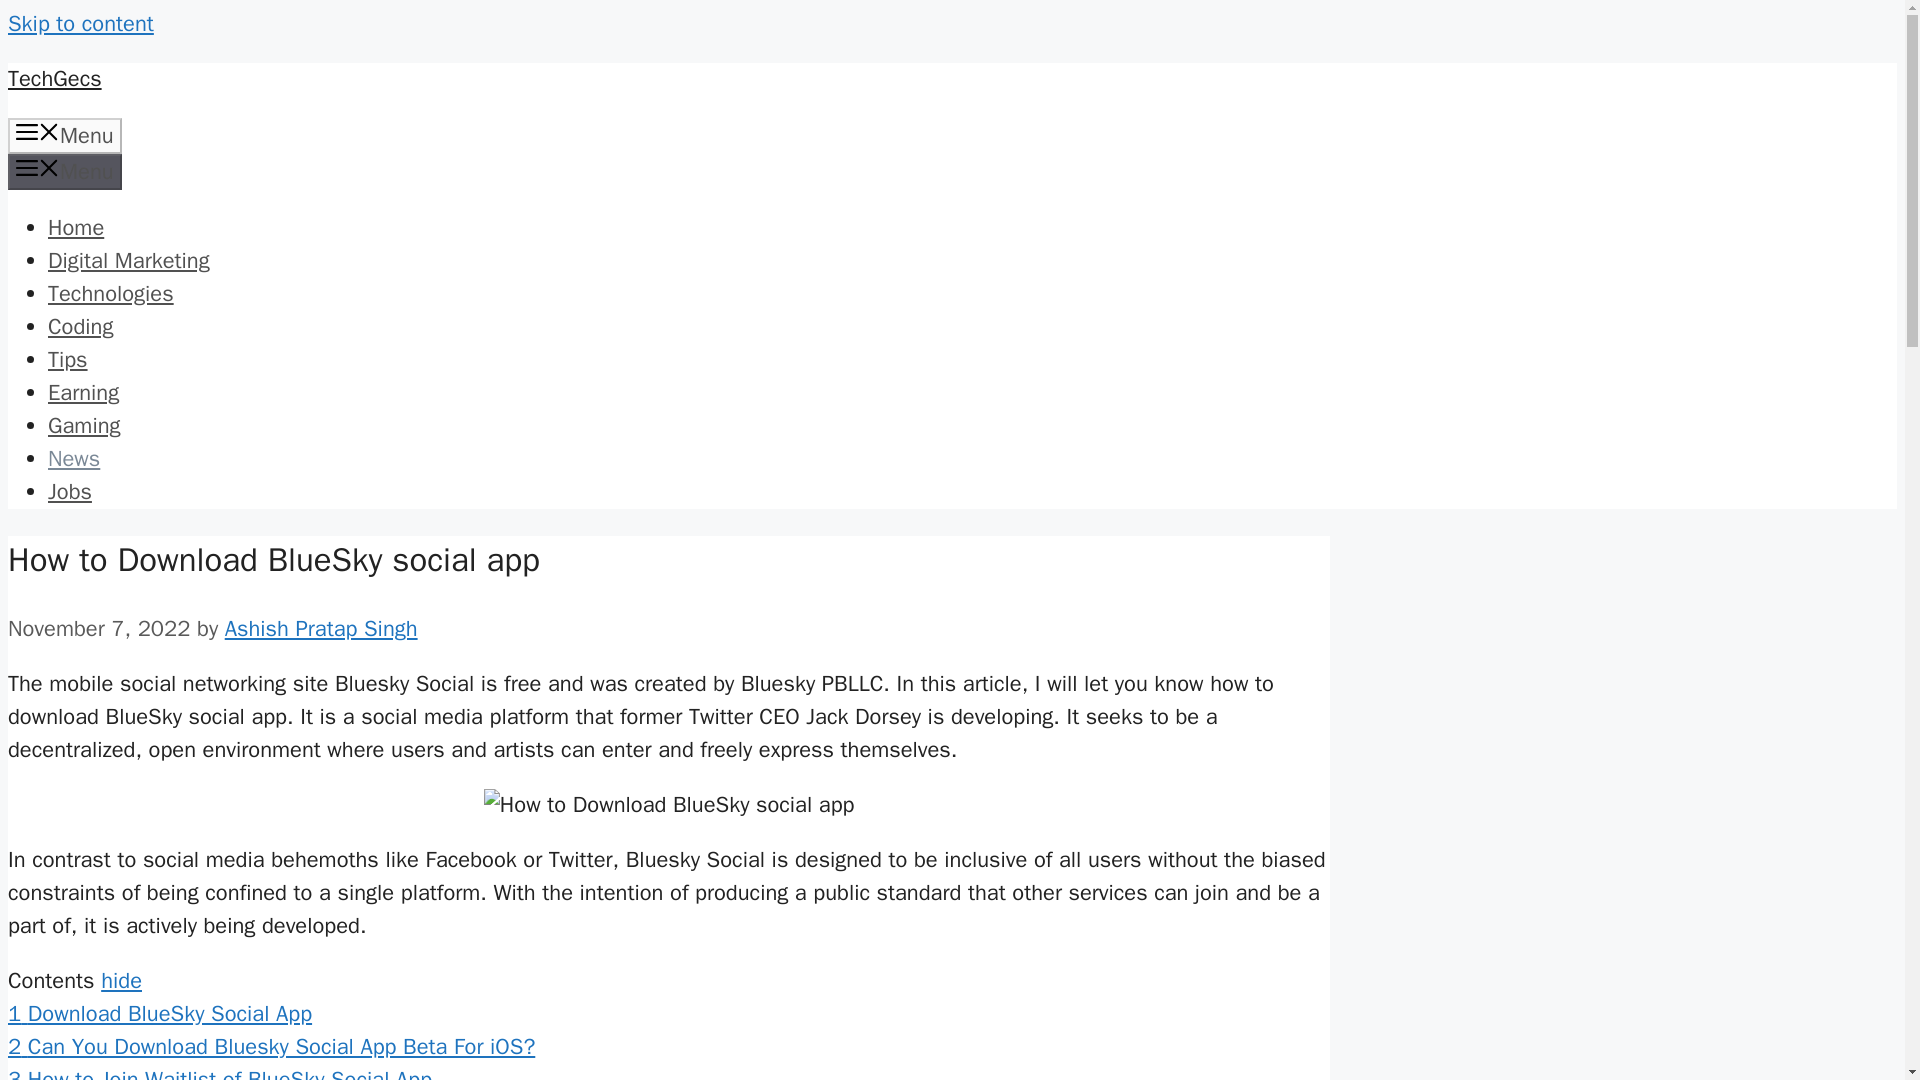 Image resolution: width=1920 pixels, height=1080 pixels. What do you see at coordinates (80, 327) in the screenshot?
I see `Coding` at bounding box center [80, 327].